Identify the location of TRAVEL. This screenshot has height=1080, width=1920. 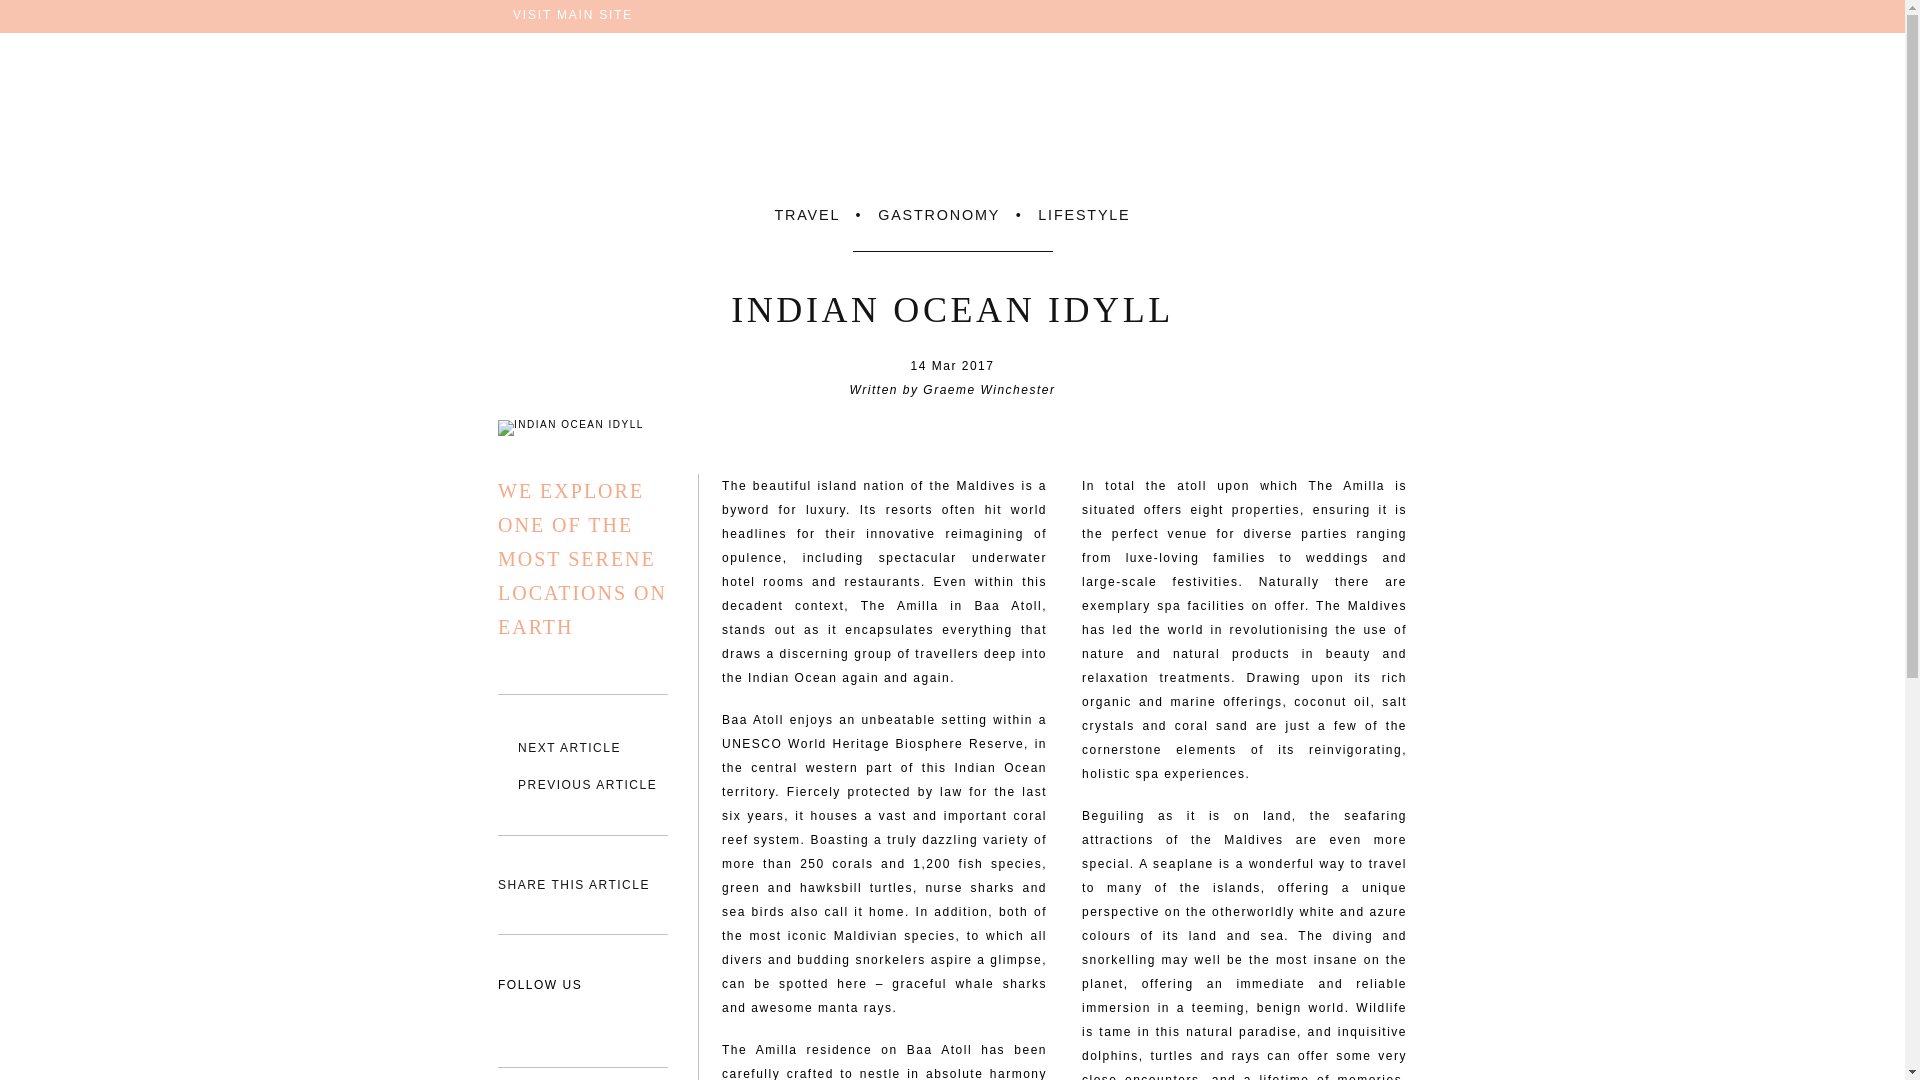
(806, 214).